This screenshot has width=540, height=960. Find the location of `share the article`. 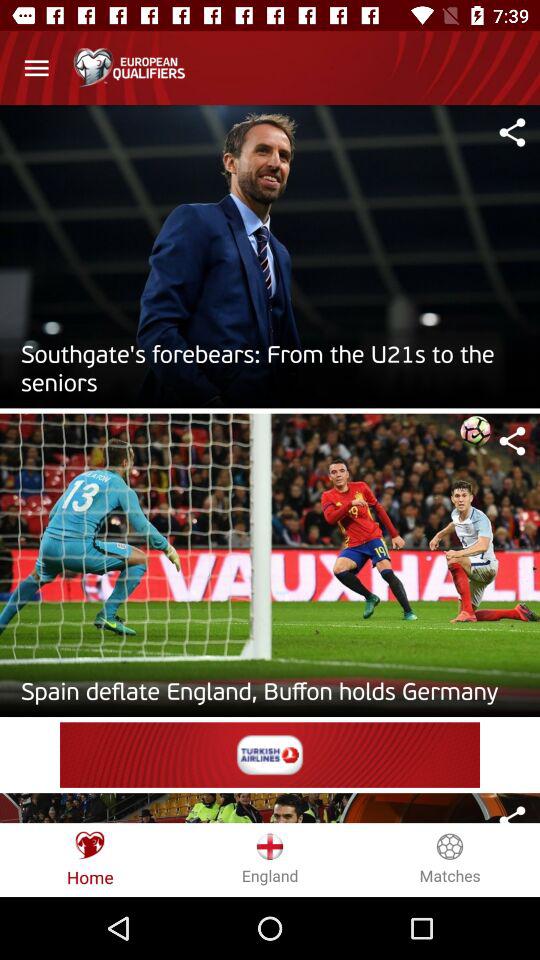

share the article is located at coordinates (512, 813).